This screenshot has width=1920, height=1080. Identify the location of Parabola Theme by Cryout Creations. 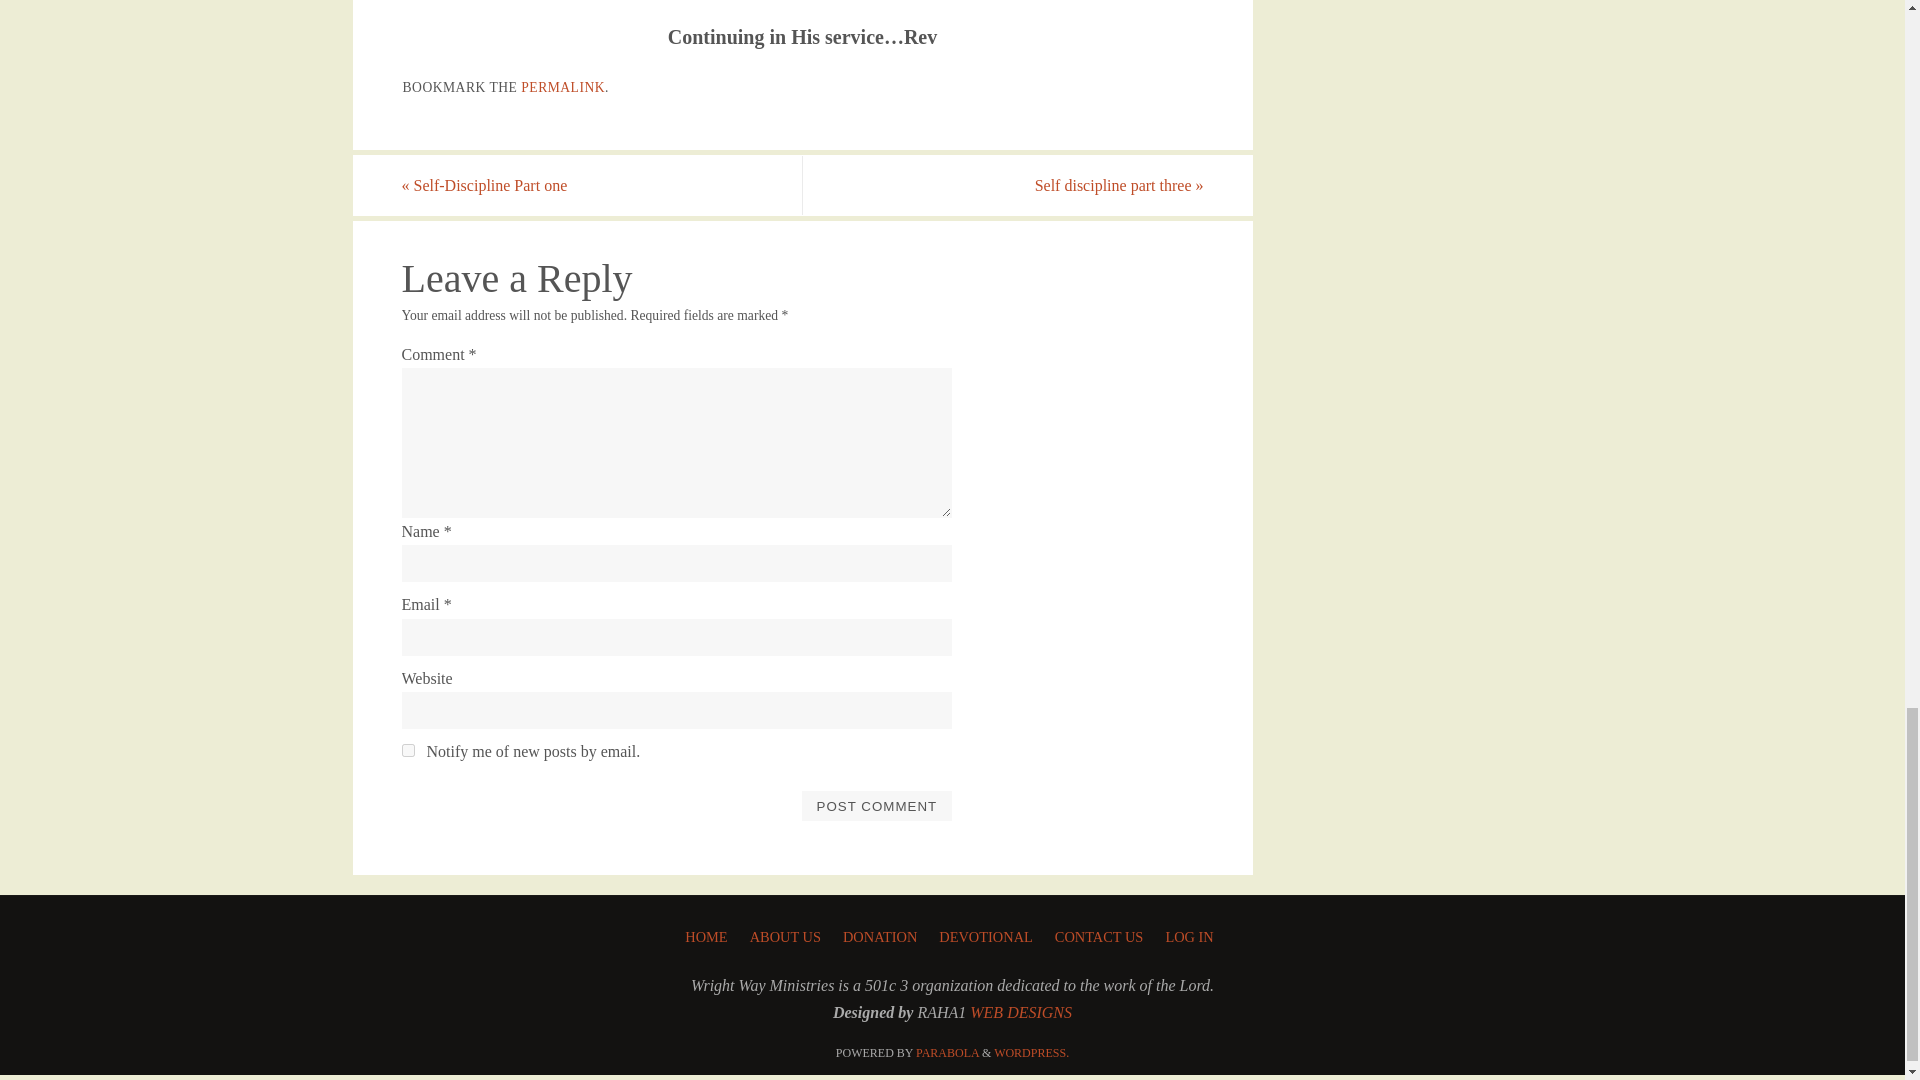
(947, 1052).